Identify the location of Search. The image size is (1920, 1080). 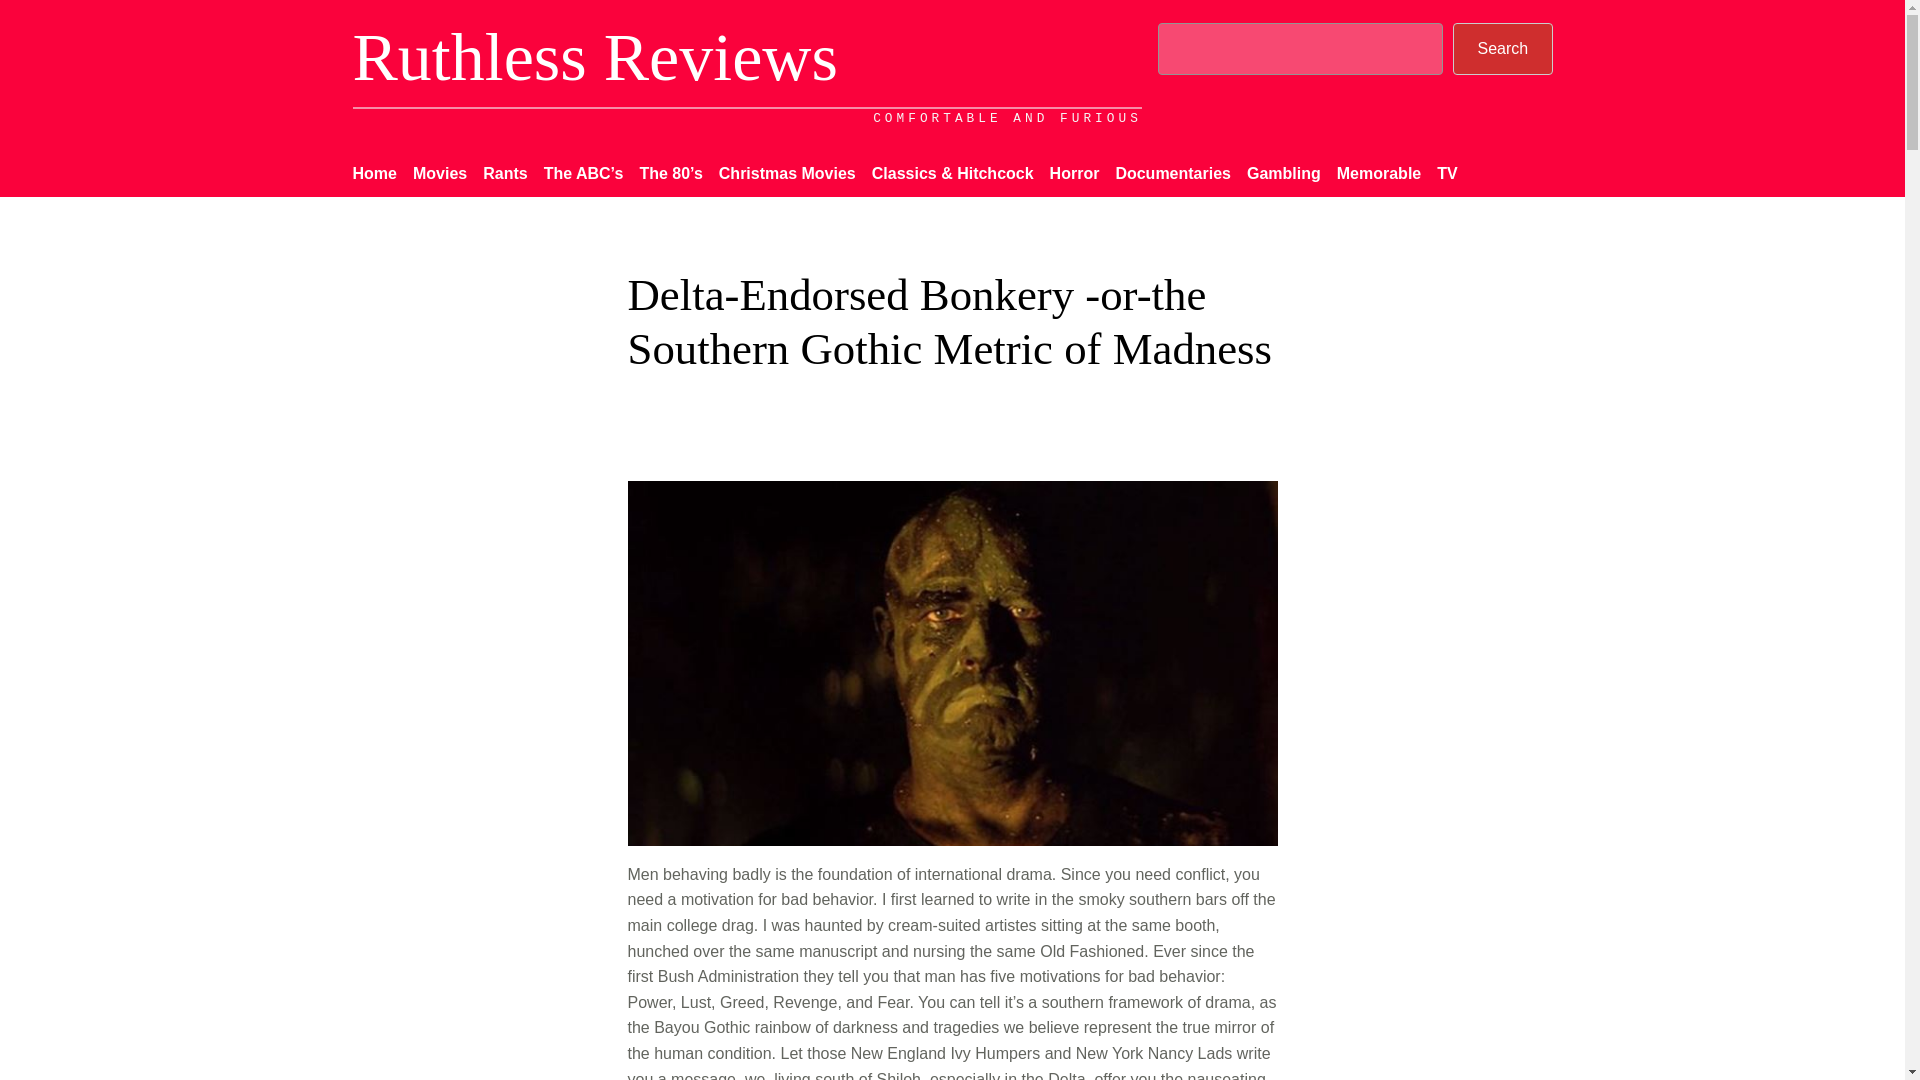
(1502, 48).